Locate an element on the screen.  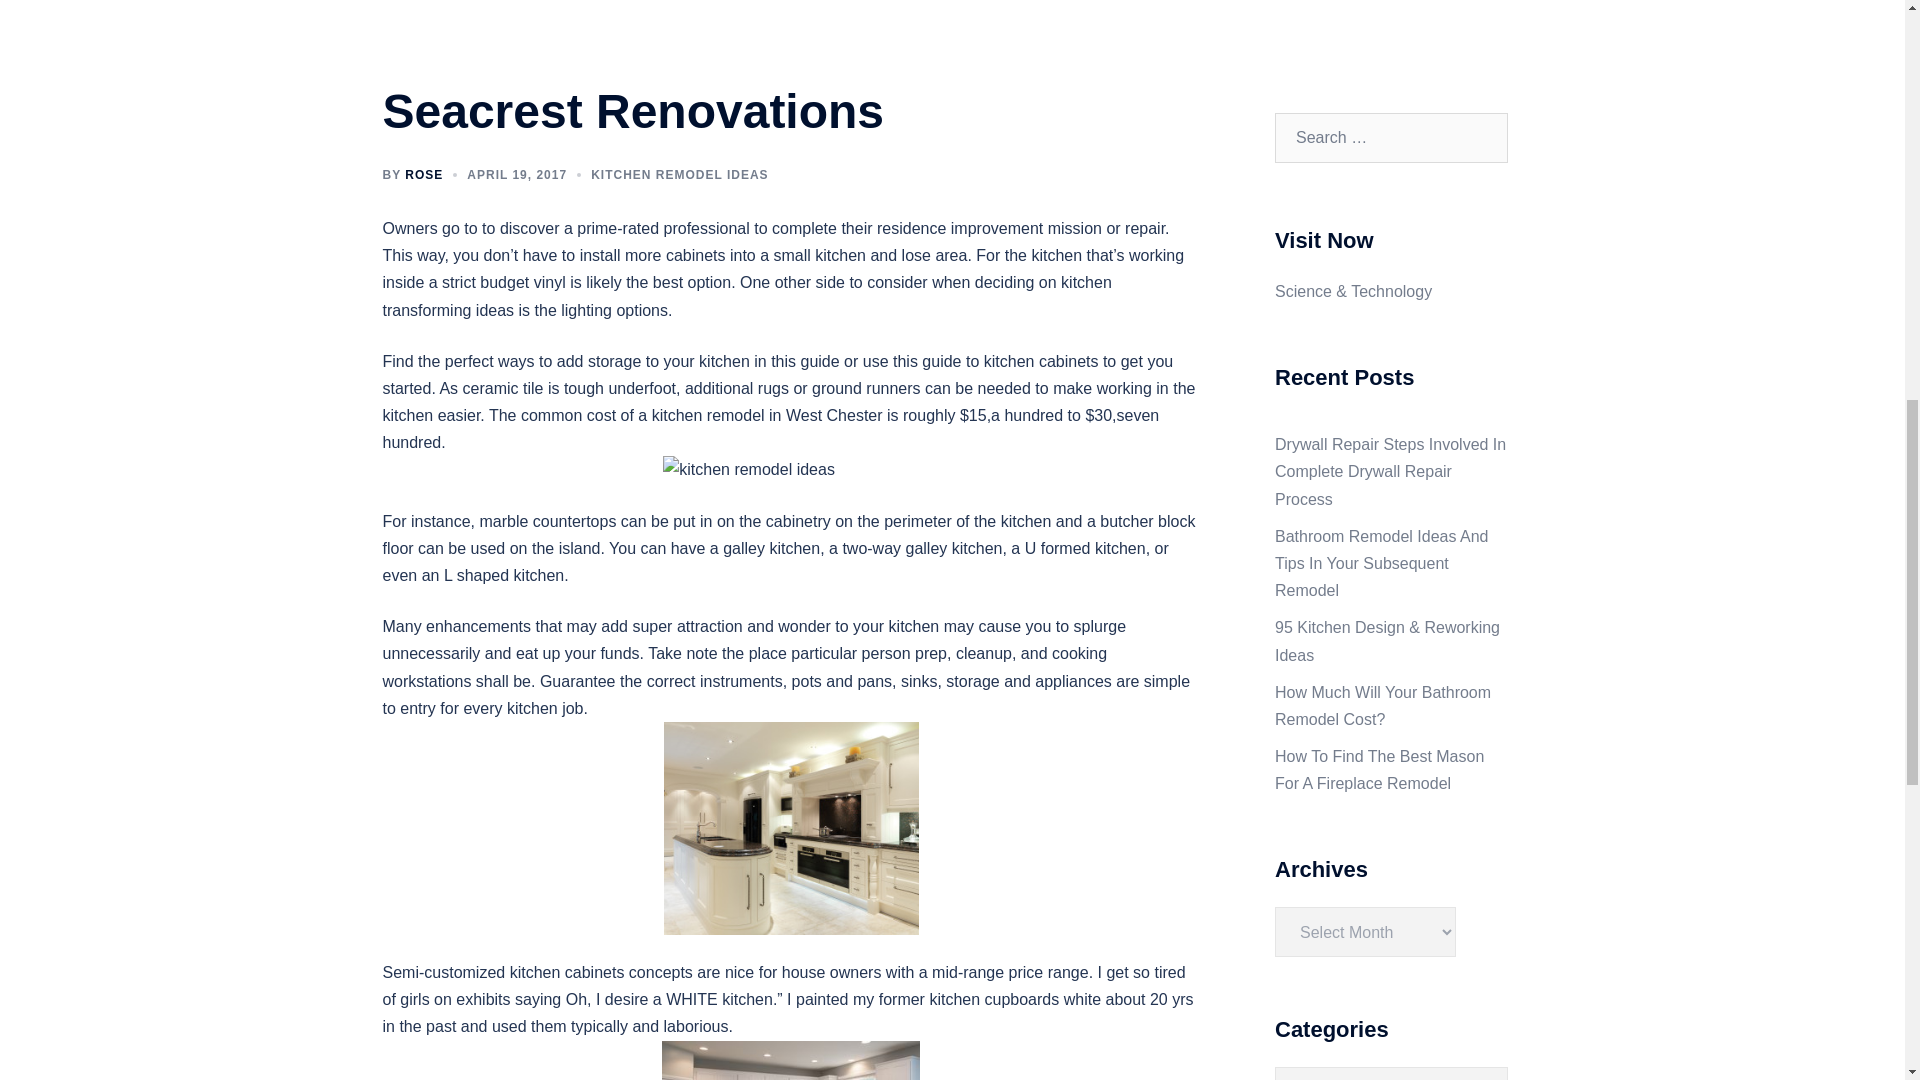
APRIL 19, 2017 is located at coordinates (516, 175).